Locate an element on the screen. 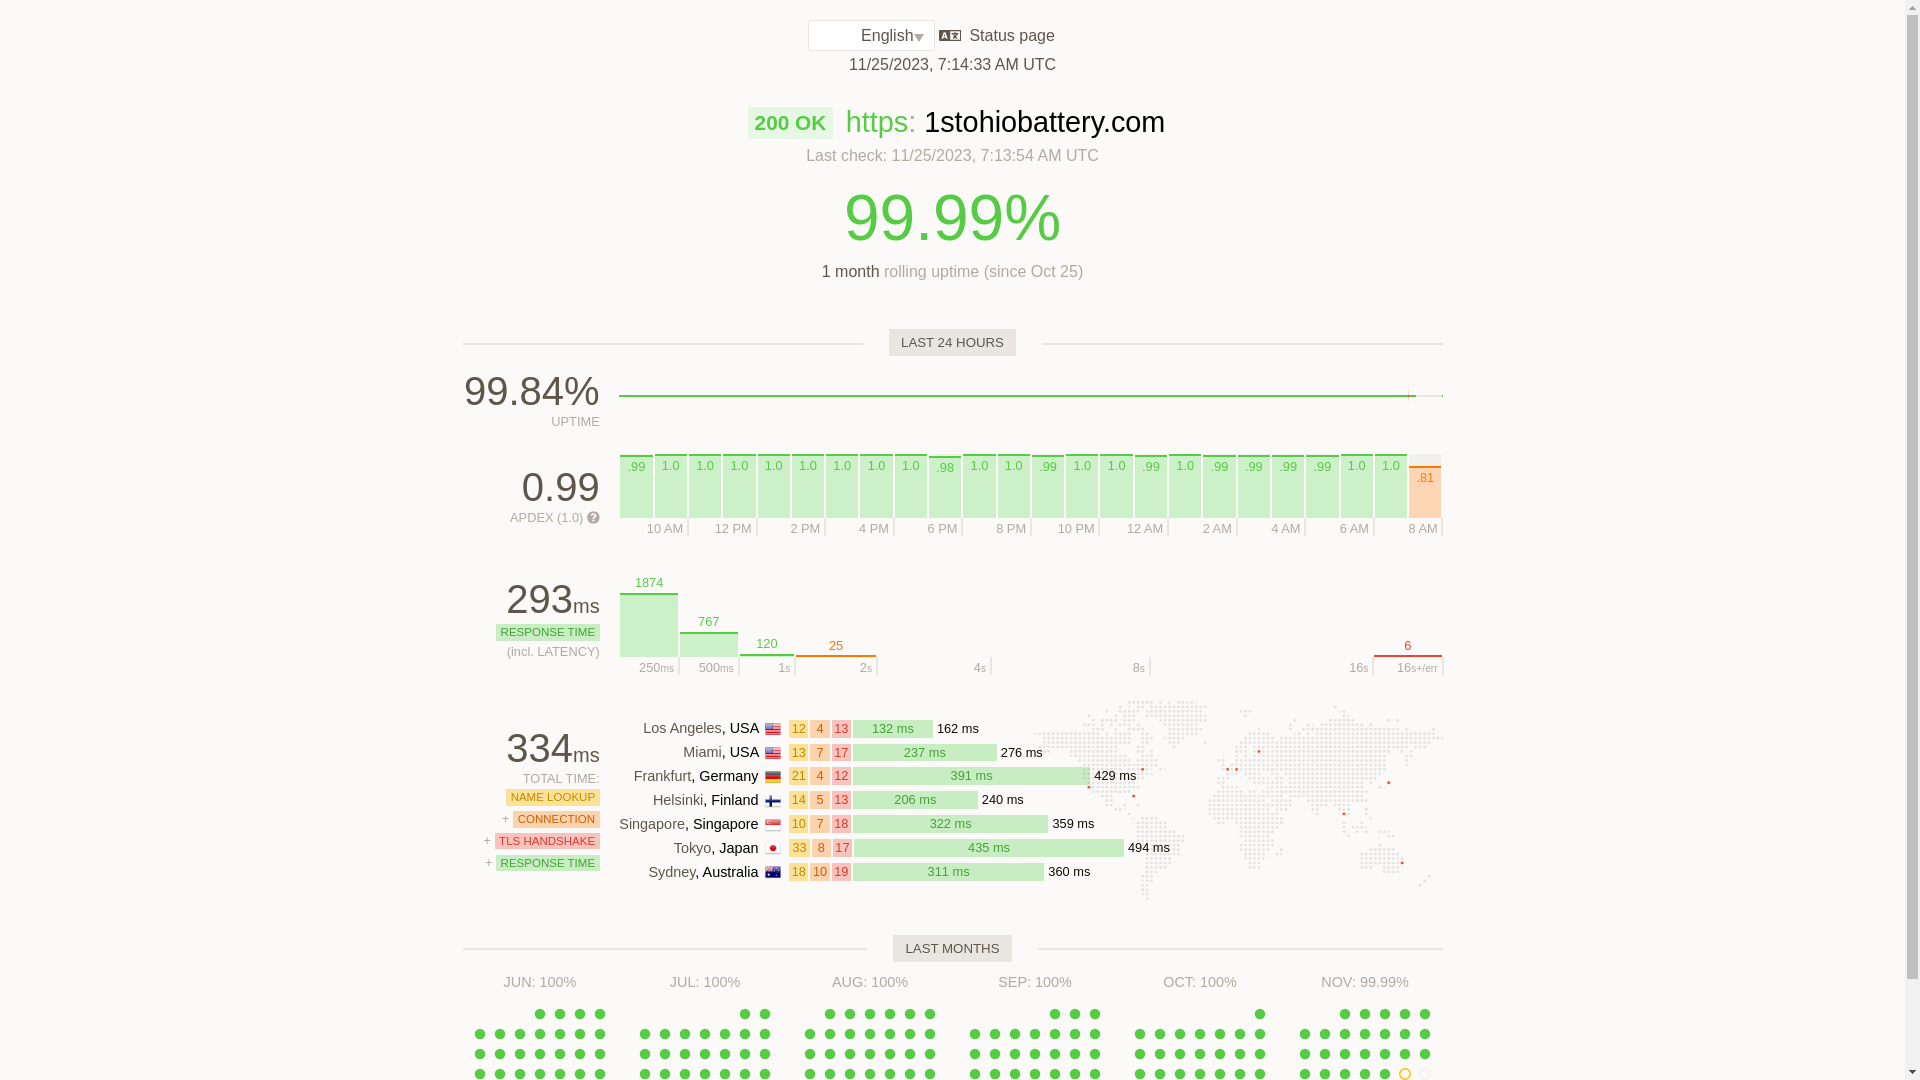  <small>Sep 01:</small> No downtime is located at coordinates (1055, 1014).